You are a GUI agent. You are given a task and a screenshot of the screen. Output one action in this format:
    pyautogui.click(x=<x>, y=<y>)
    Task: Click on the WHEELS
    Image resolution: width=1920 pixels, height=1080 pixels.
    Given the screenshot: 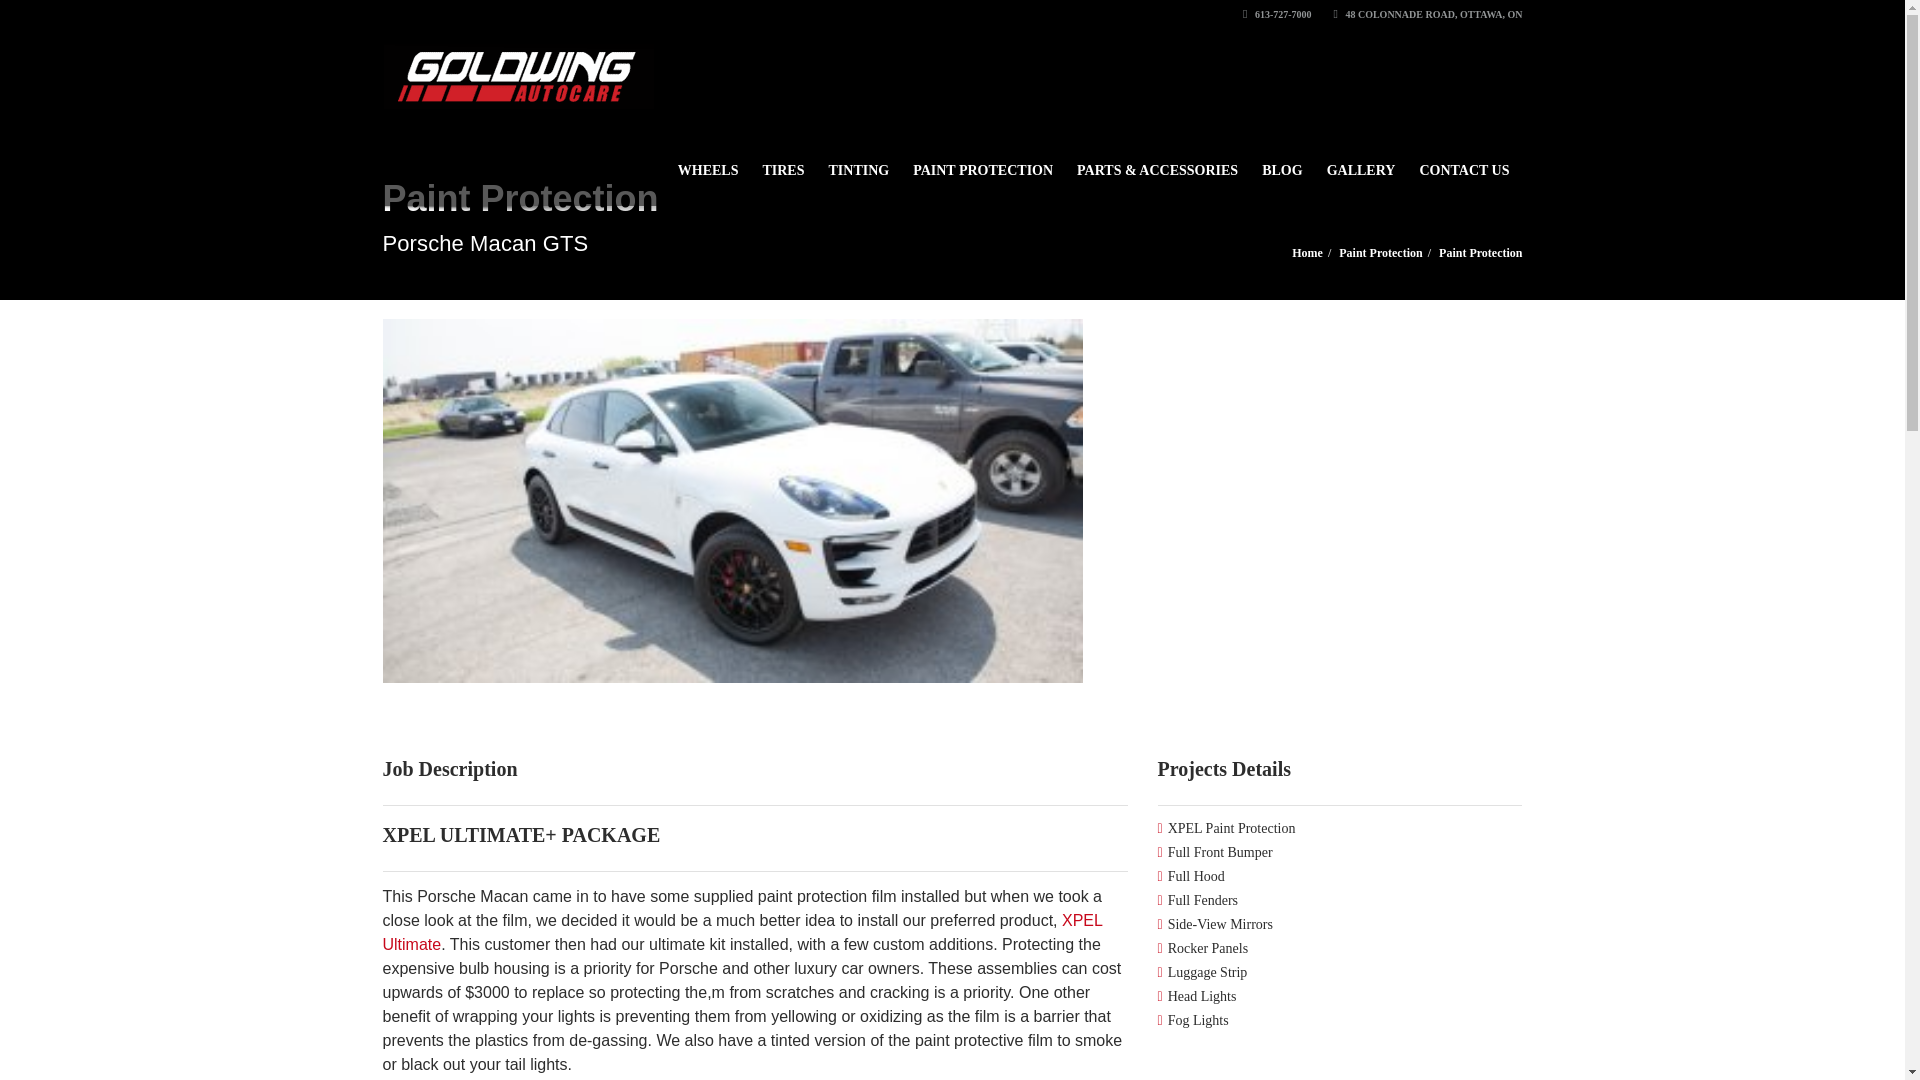 What is the action you would take?
    pyautogui.click(x=708, y=161)
    